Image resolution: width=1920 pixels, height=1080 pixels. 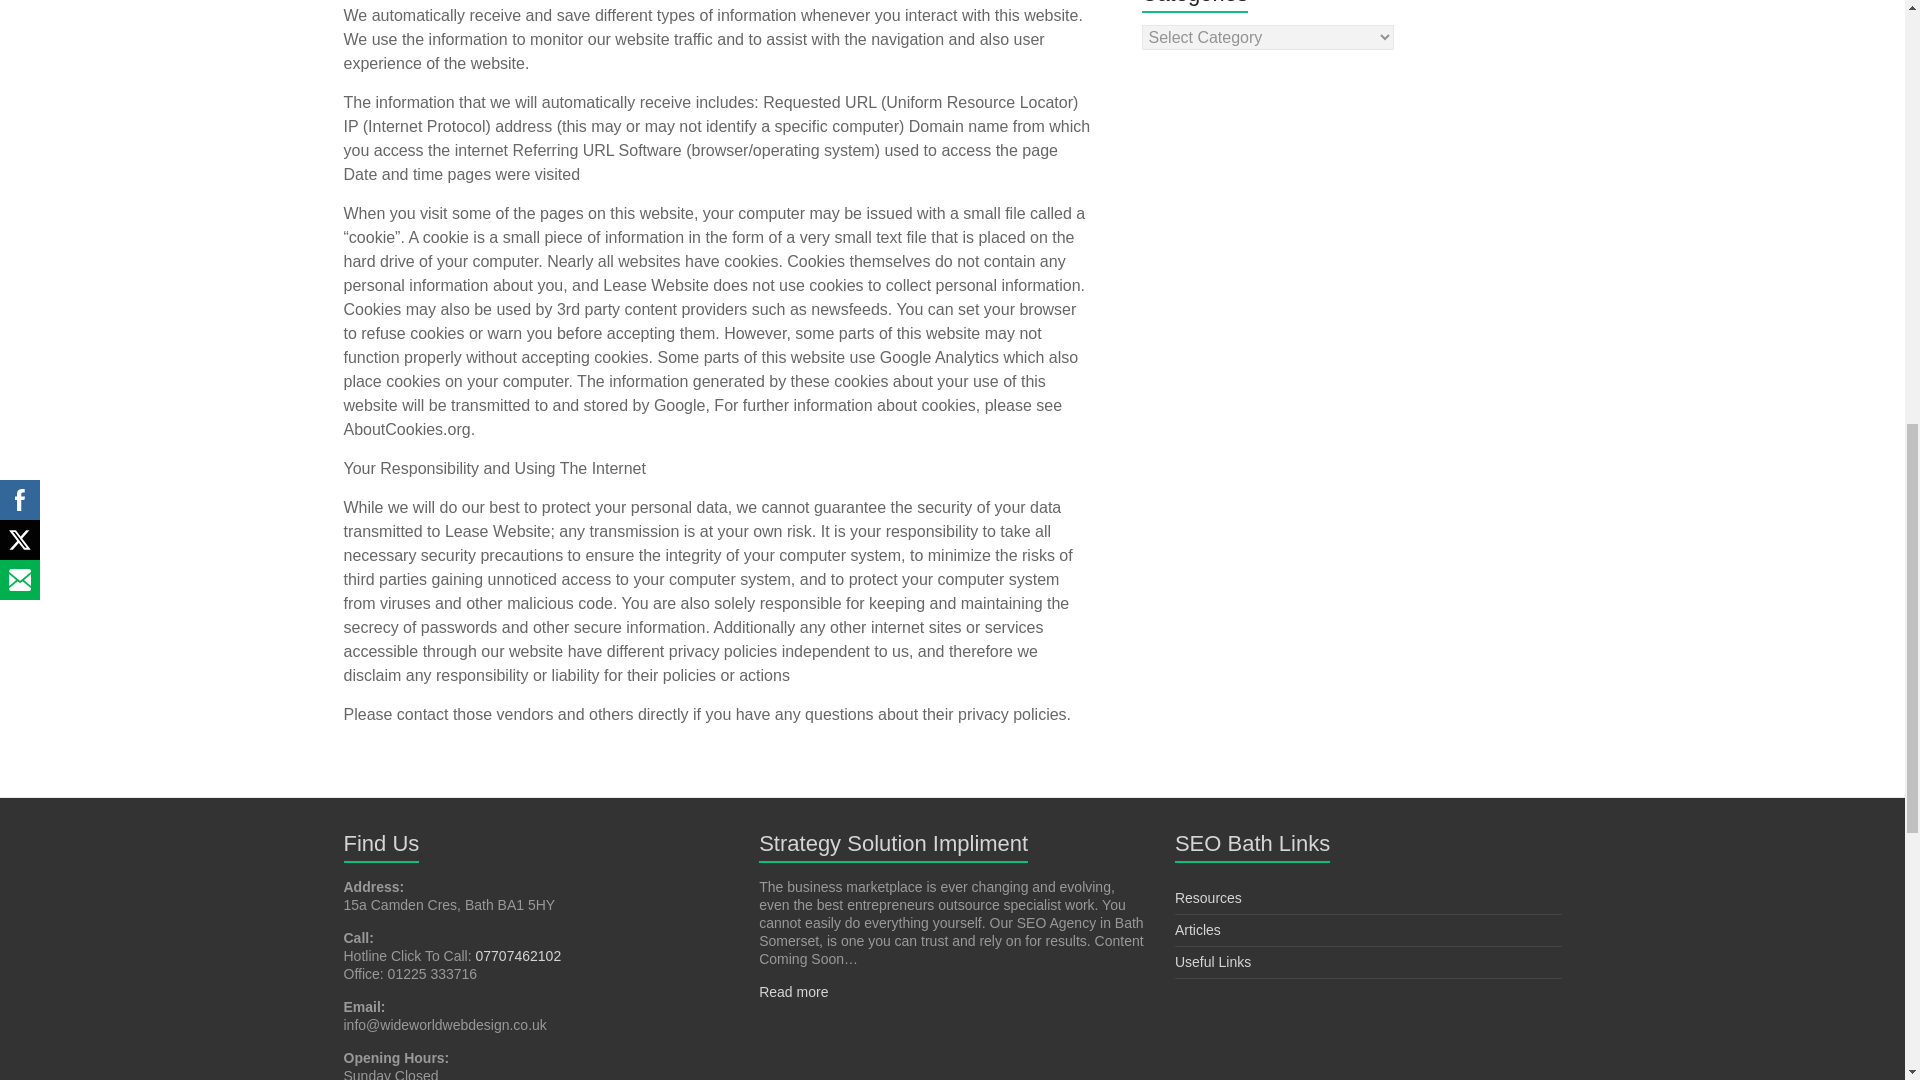 What do you see at coordinates (1213, 961) in the screenshot?
I see `Useful Links` at bounding box center [1213, 961].